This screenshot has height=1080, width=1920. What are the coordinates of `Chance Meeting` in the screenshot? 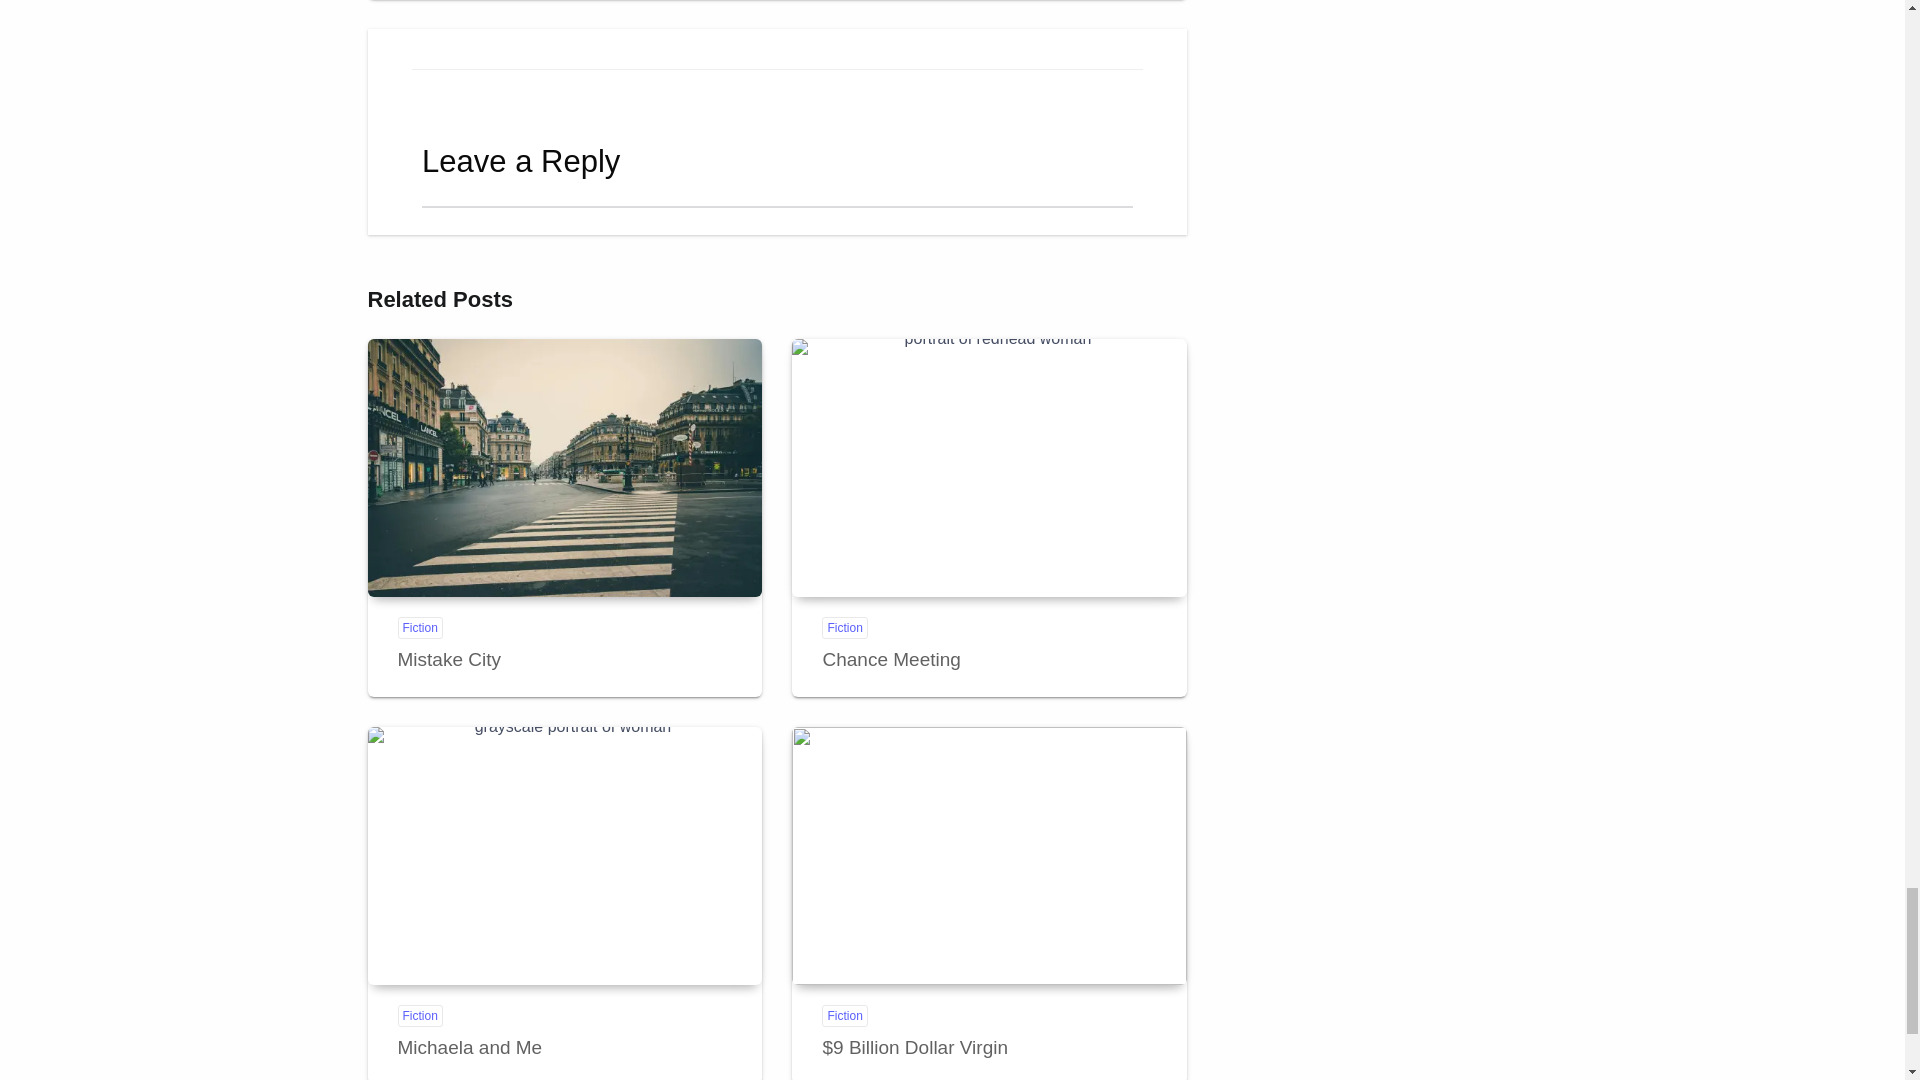 It's located at (988, 468).